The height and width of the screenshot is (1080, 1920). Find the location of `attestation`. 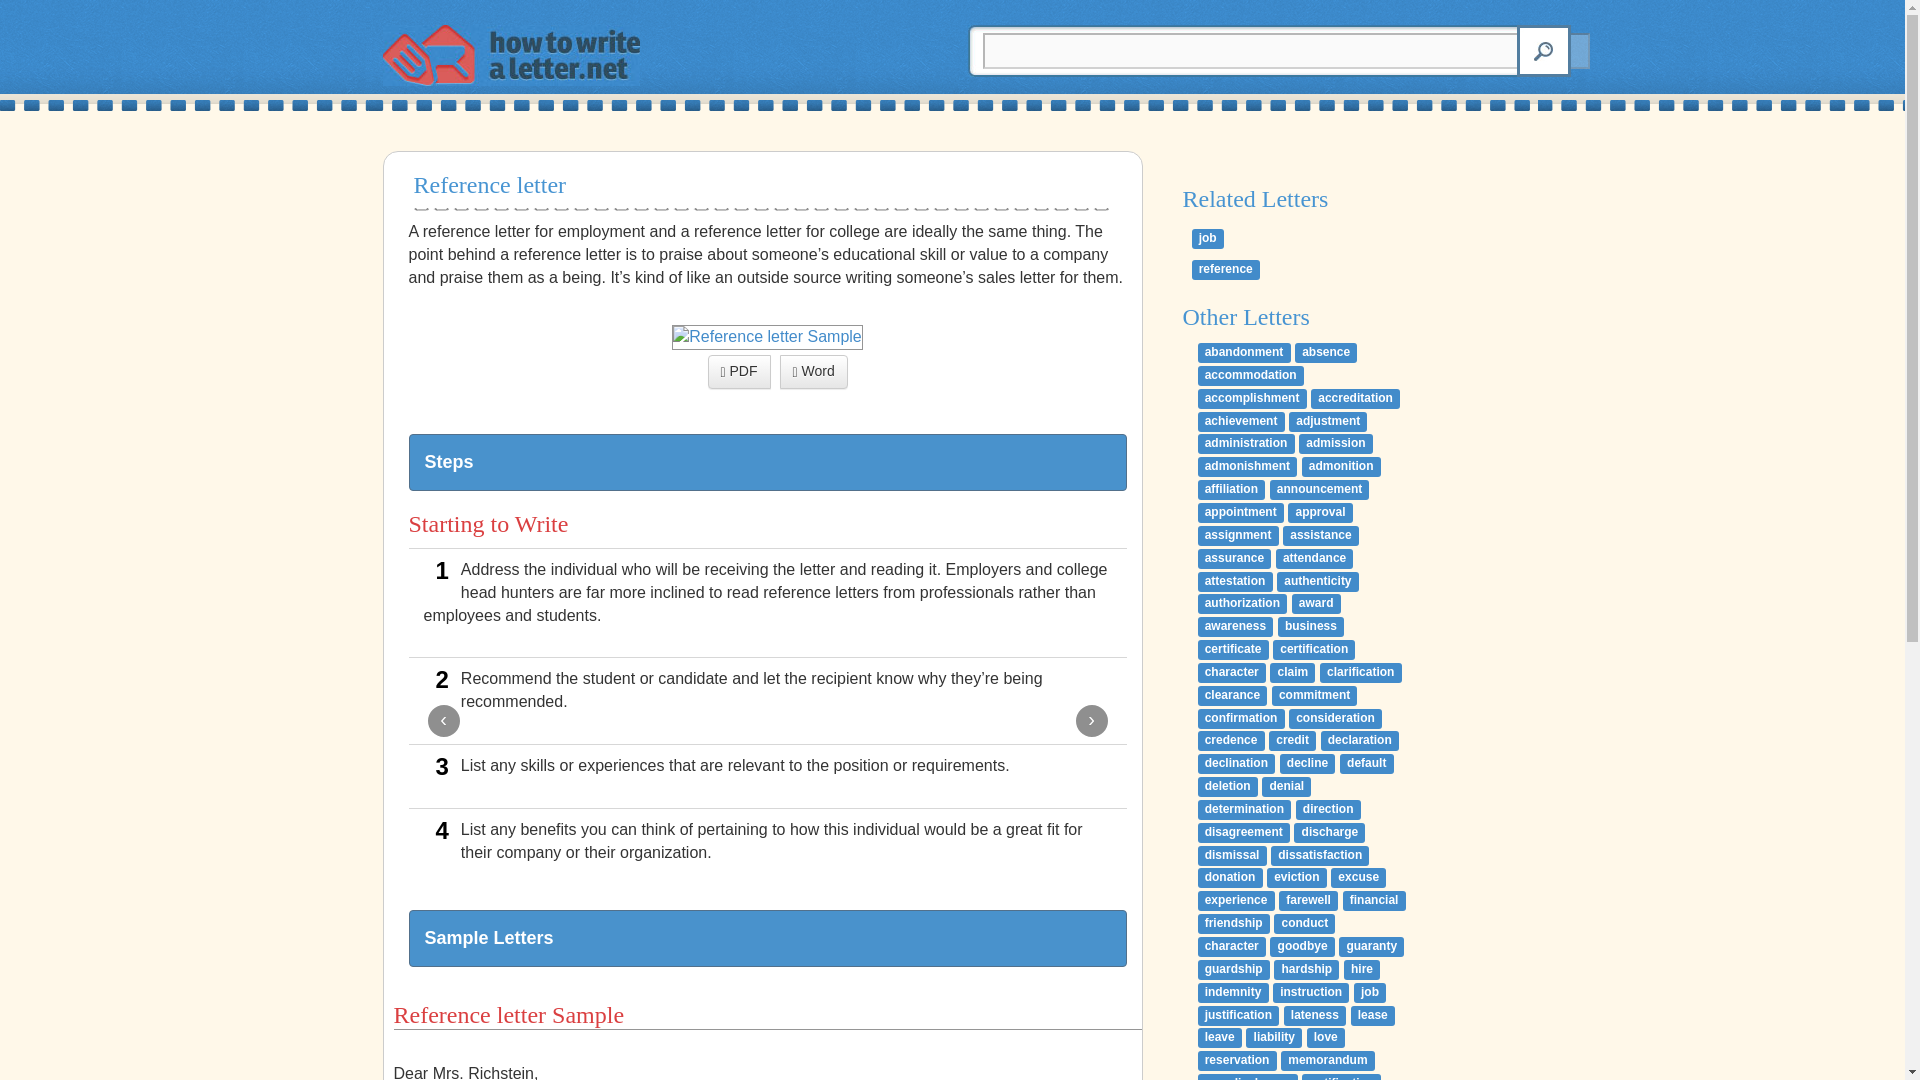

attestation is located at coordinates (1235, 582).